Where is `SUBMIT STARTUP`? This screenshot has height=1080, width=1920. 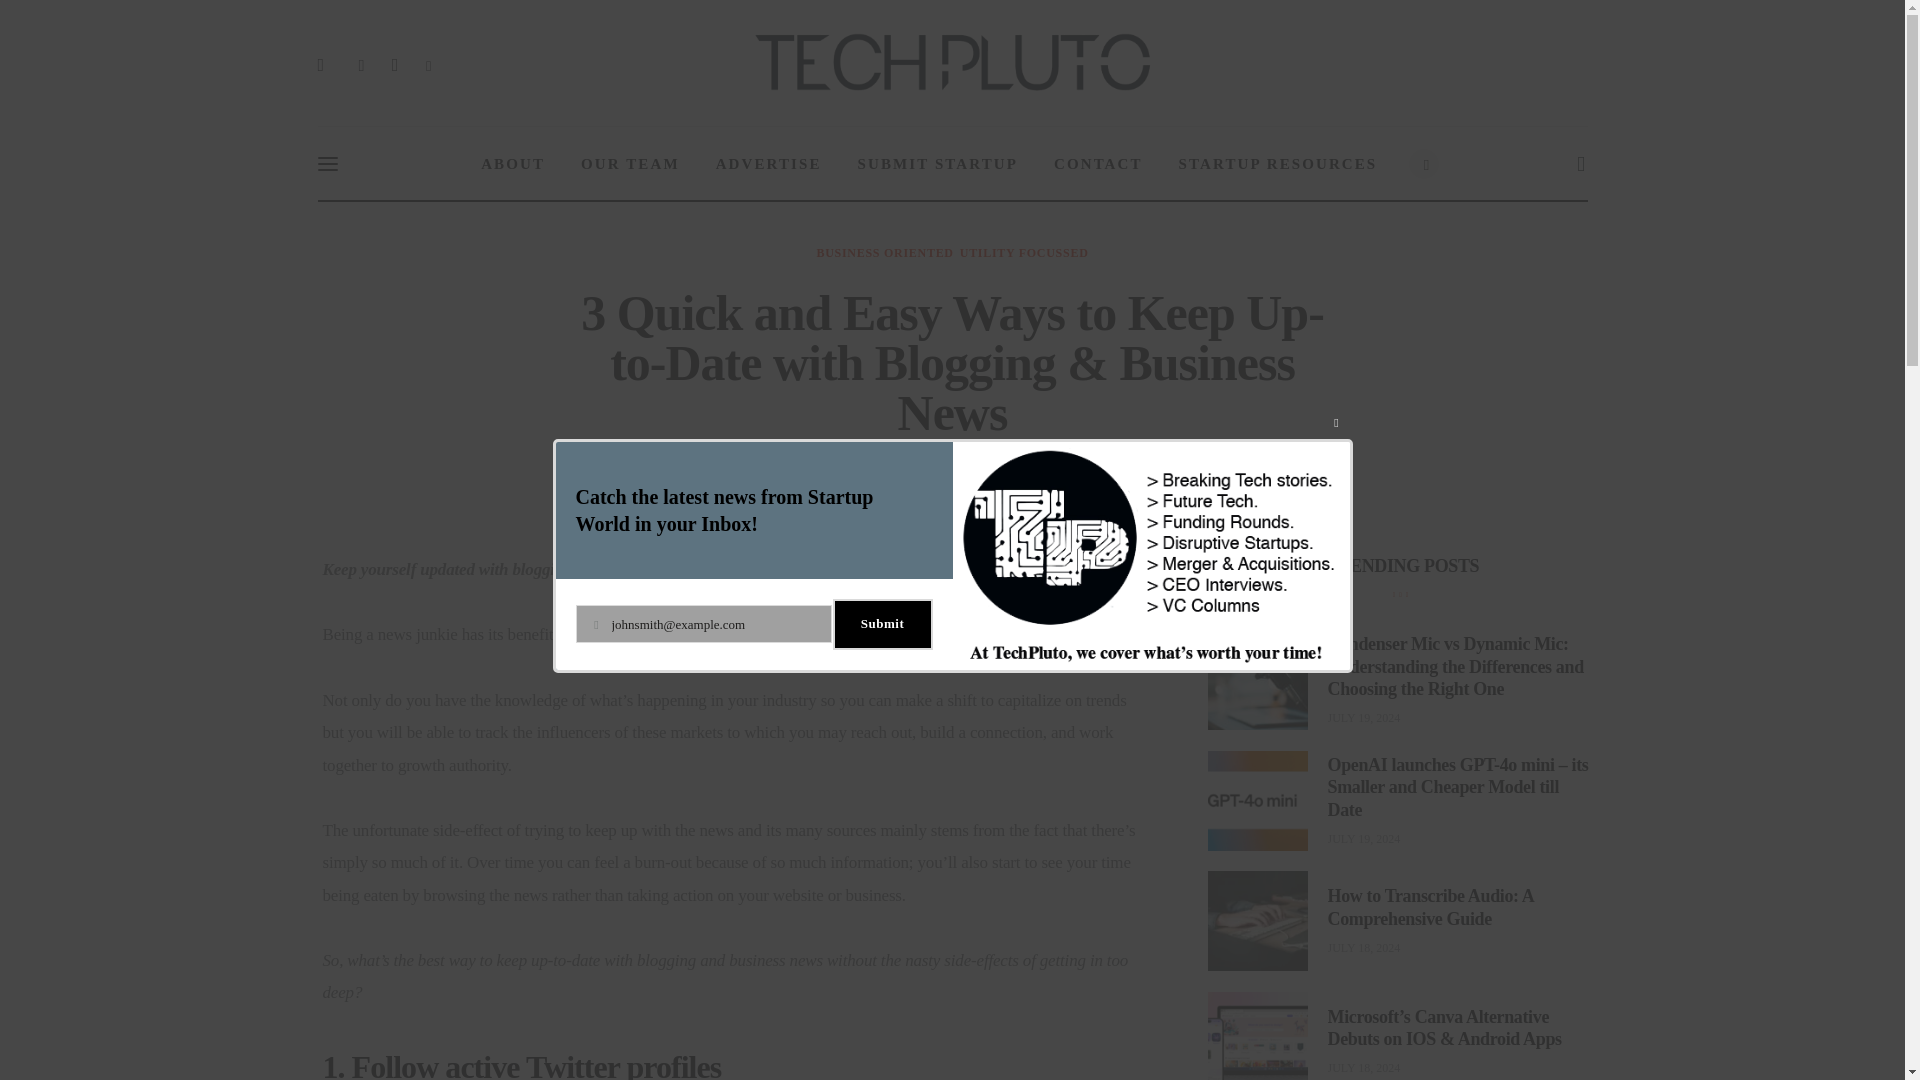
SUBMIT STARTUP is located at coordinates (938, 164).